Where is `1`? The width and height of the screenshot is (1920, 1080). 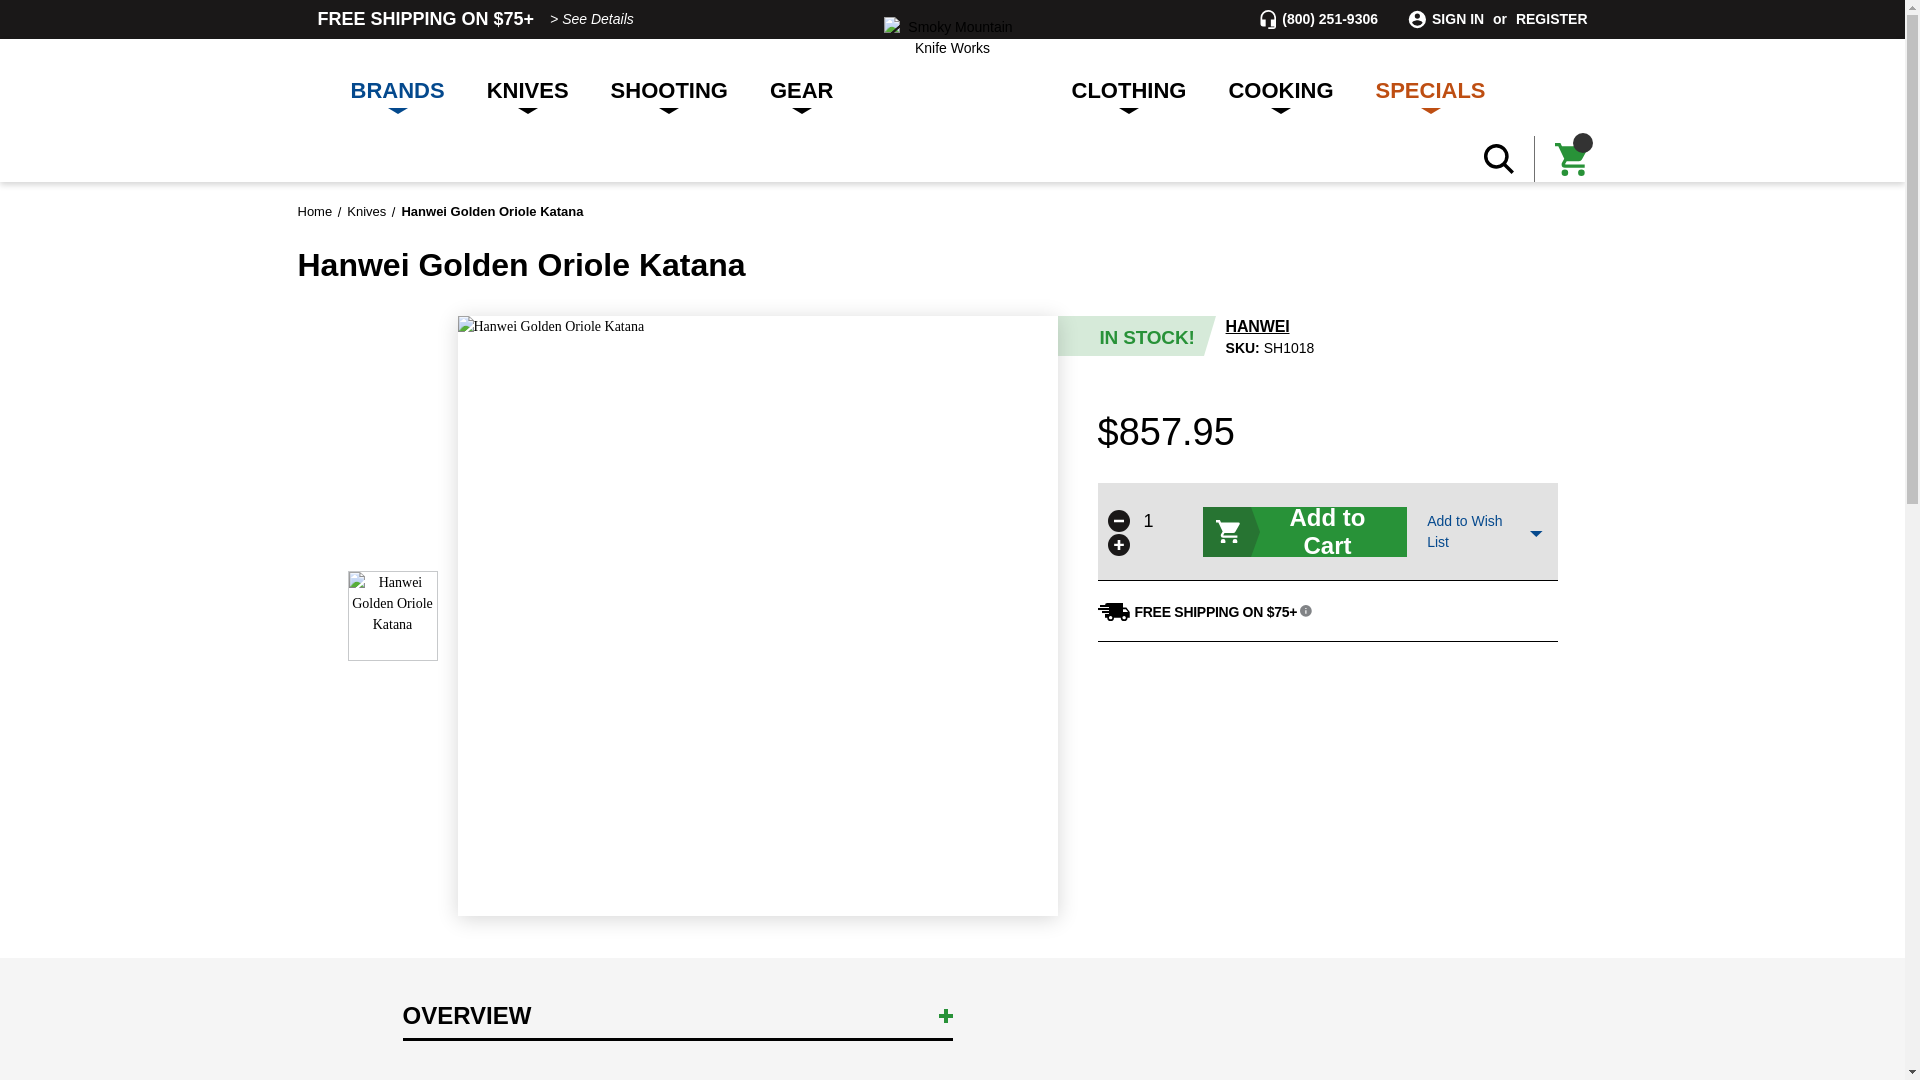
1 is located at coordinates (1148, 520).